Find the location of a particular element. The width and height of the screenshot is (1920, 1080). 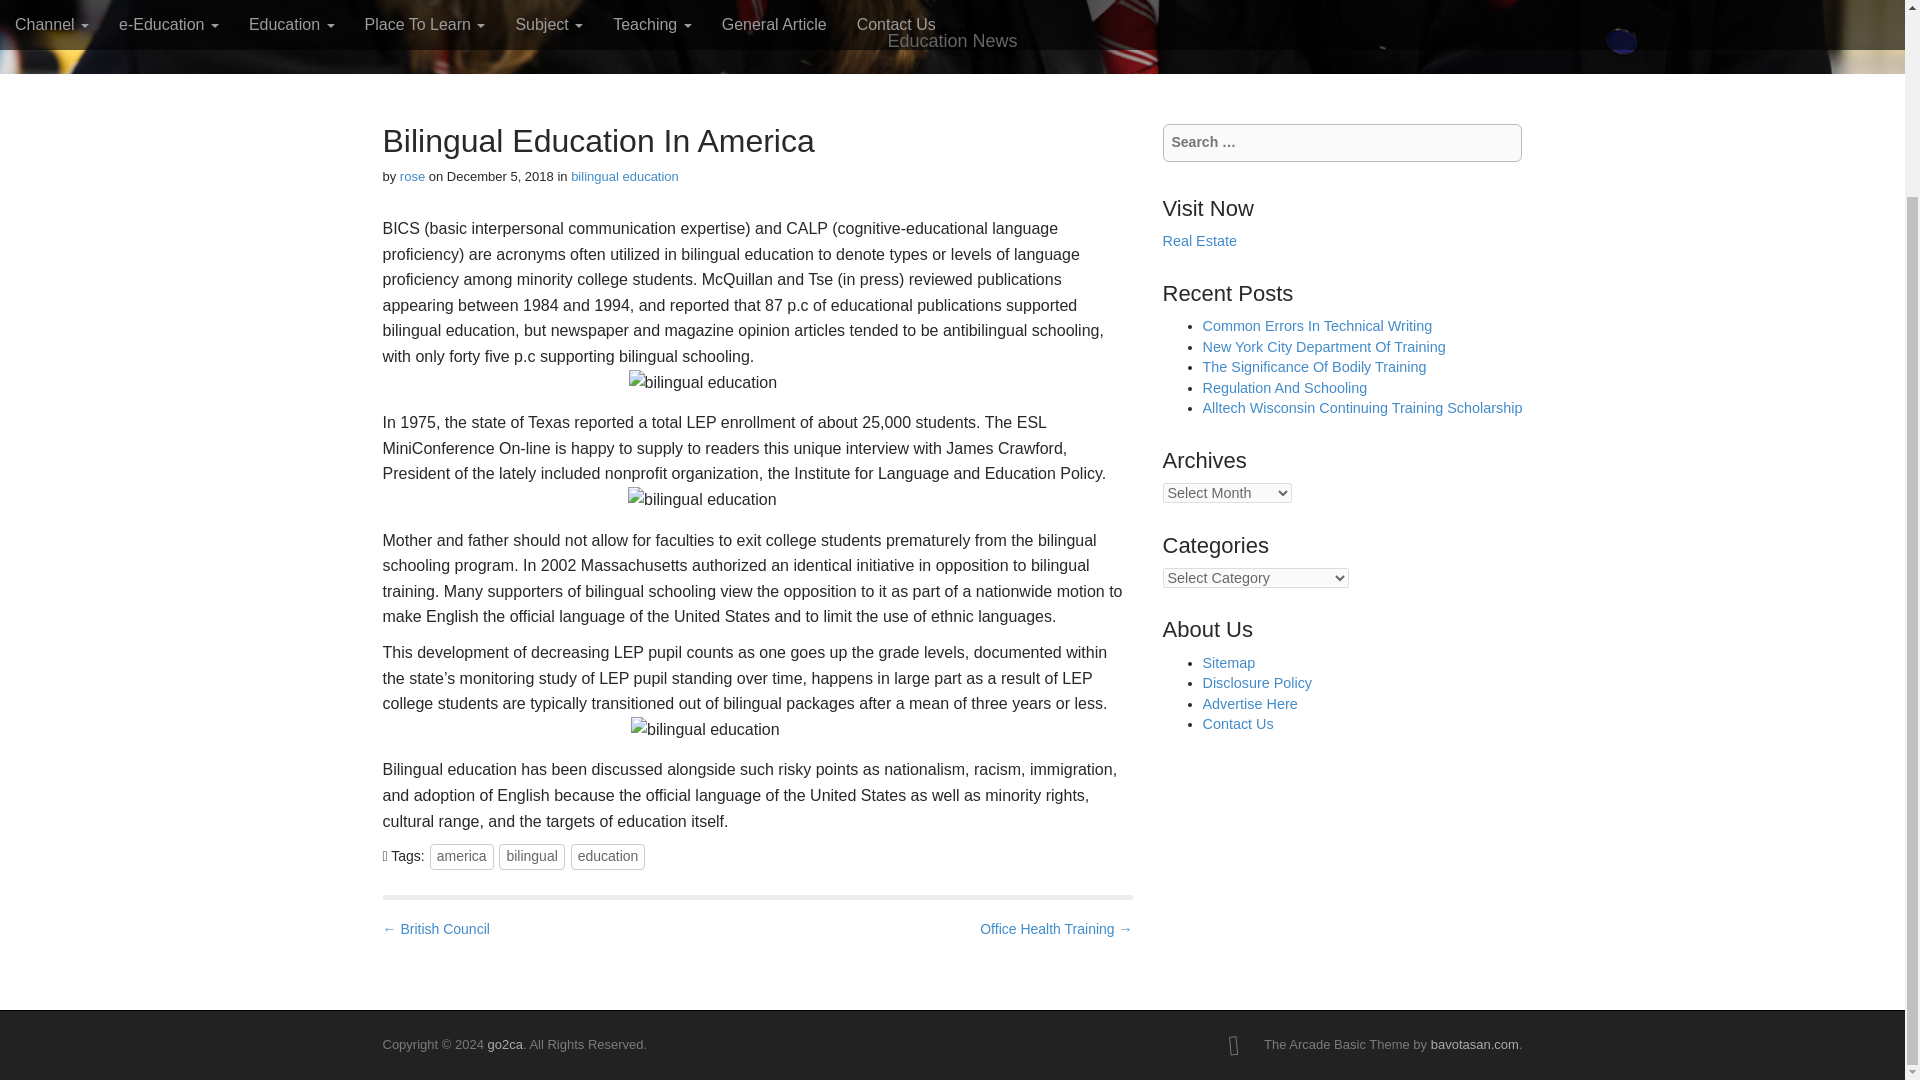

December 5, 2018 is located at coordinates (500, 176).